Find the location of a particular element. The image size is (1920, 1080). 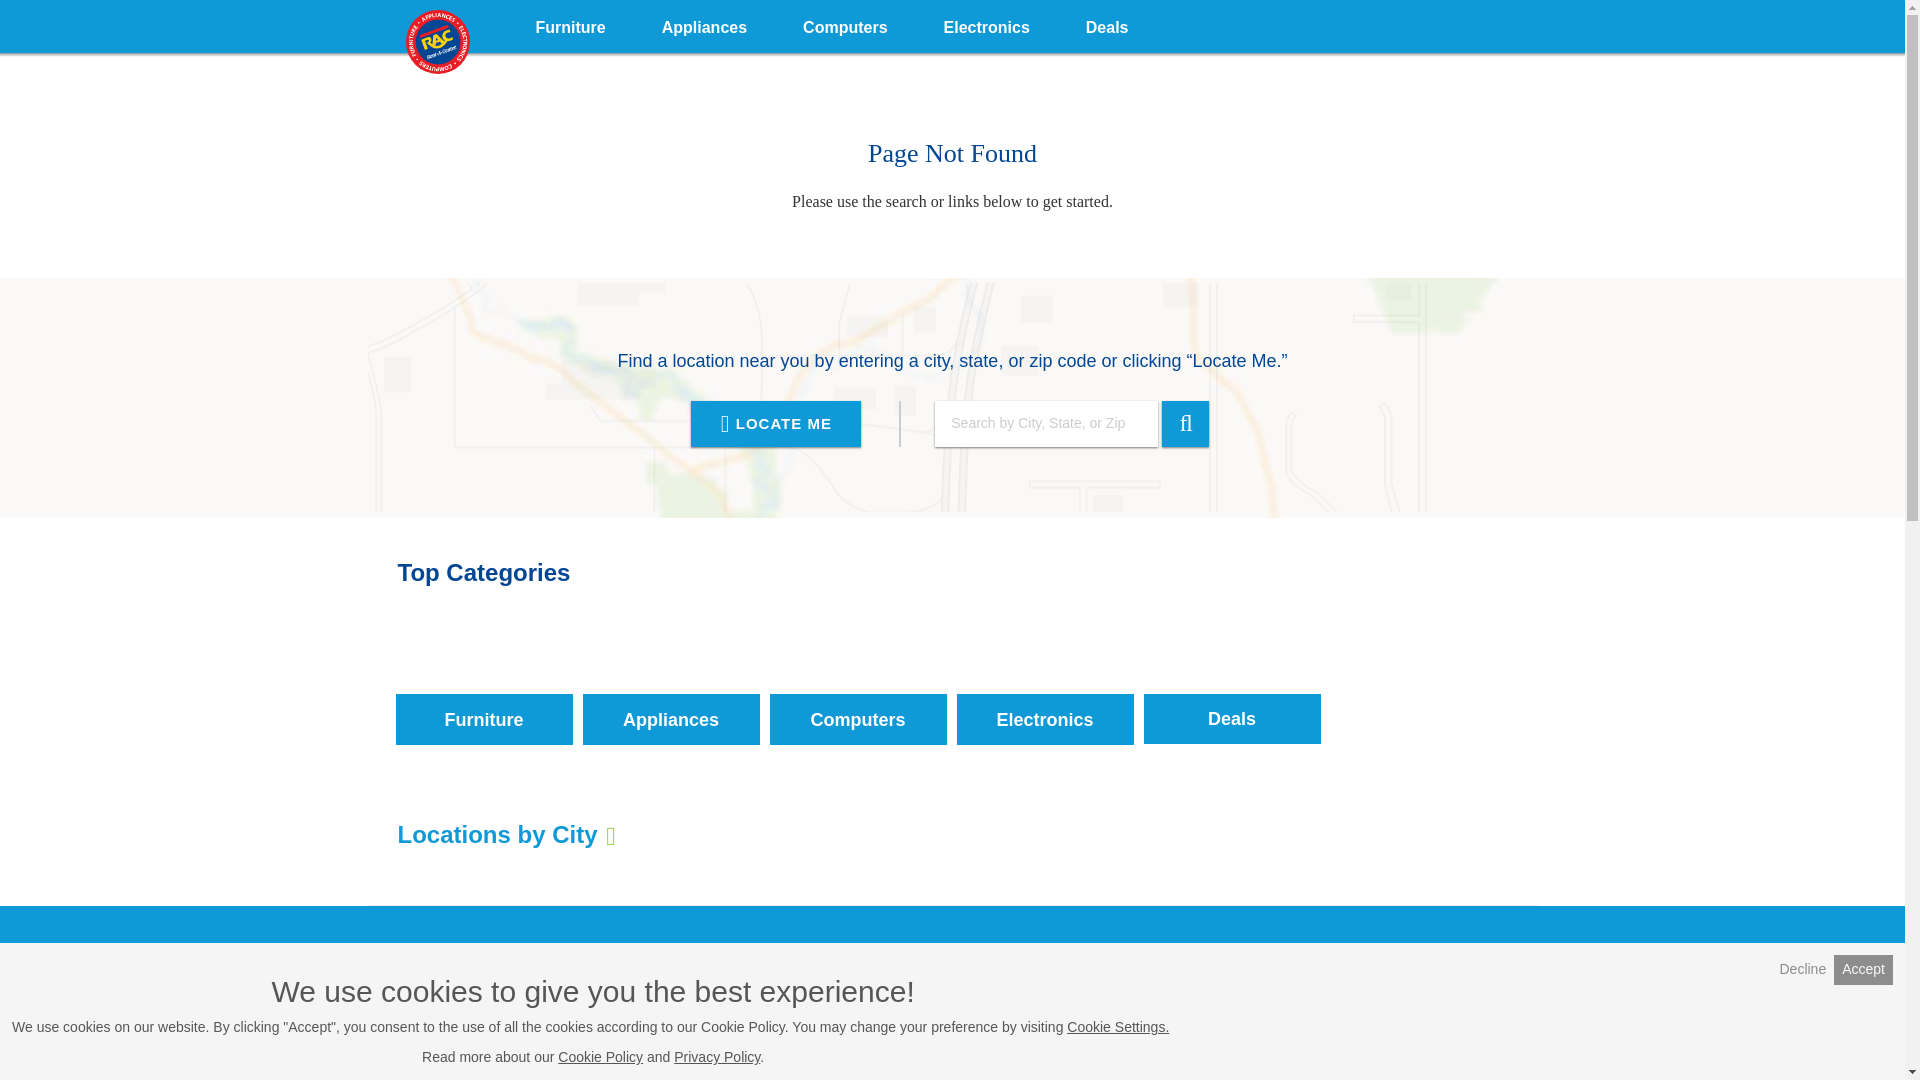

Electronics is located at coordinates (1044, 679).